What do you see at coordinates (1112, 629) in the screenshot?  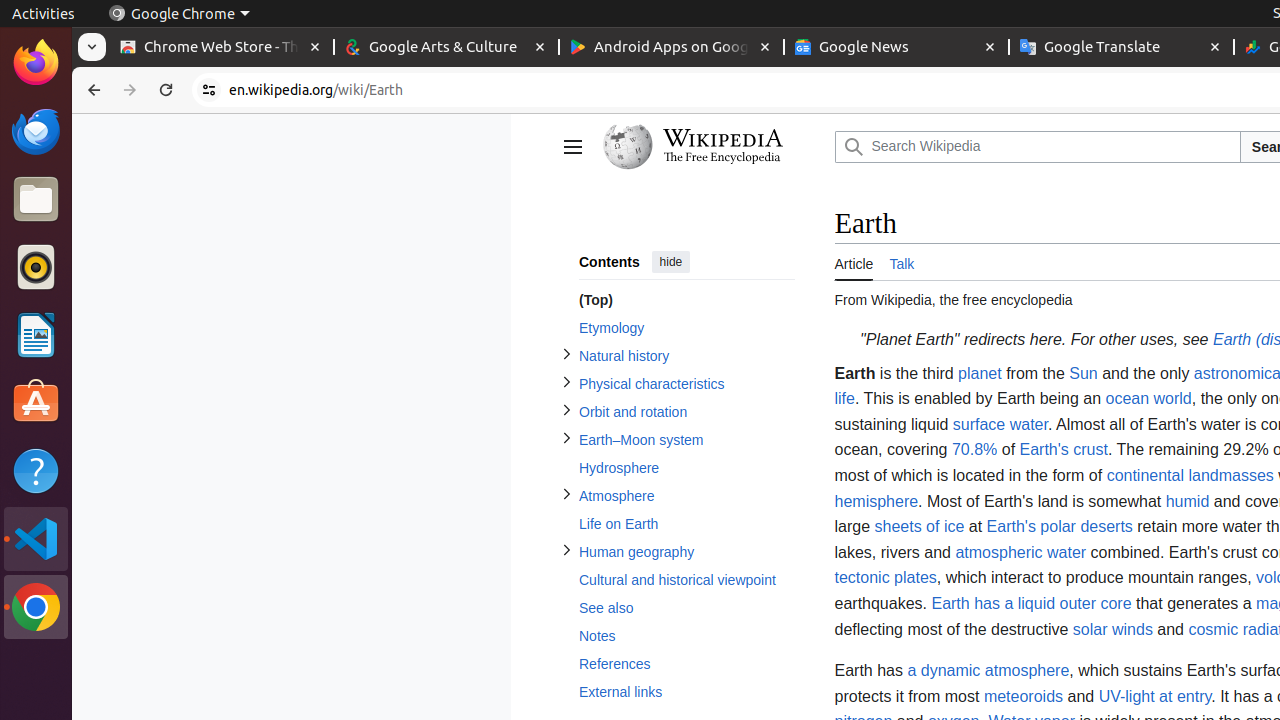 I see `solar winds` at bounding box center [1112, 629].